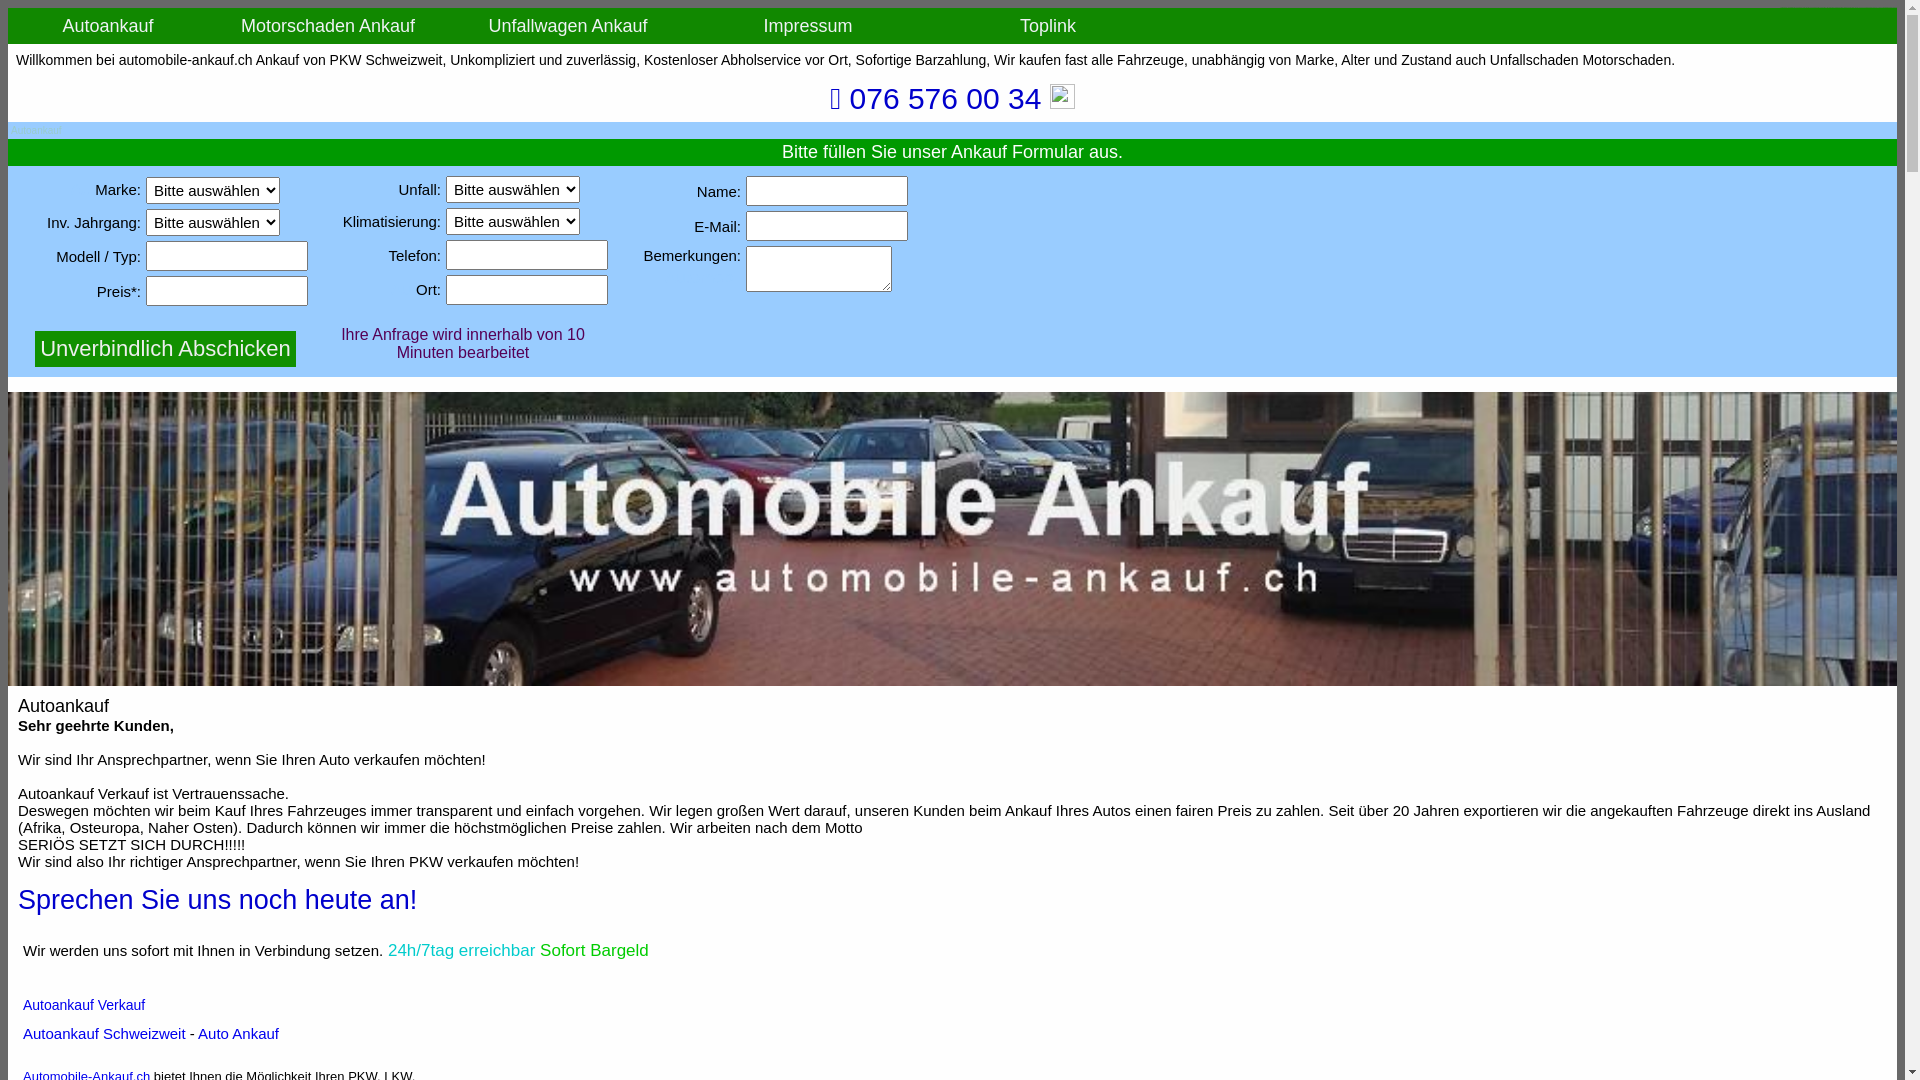 This screenshot has width=1920, height=1080. Describe the element at coordinates (568, 26) in the screenshot. I see `Unfallwagen Ankauf` at that location.